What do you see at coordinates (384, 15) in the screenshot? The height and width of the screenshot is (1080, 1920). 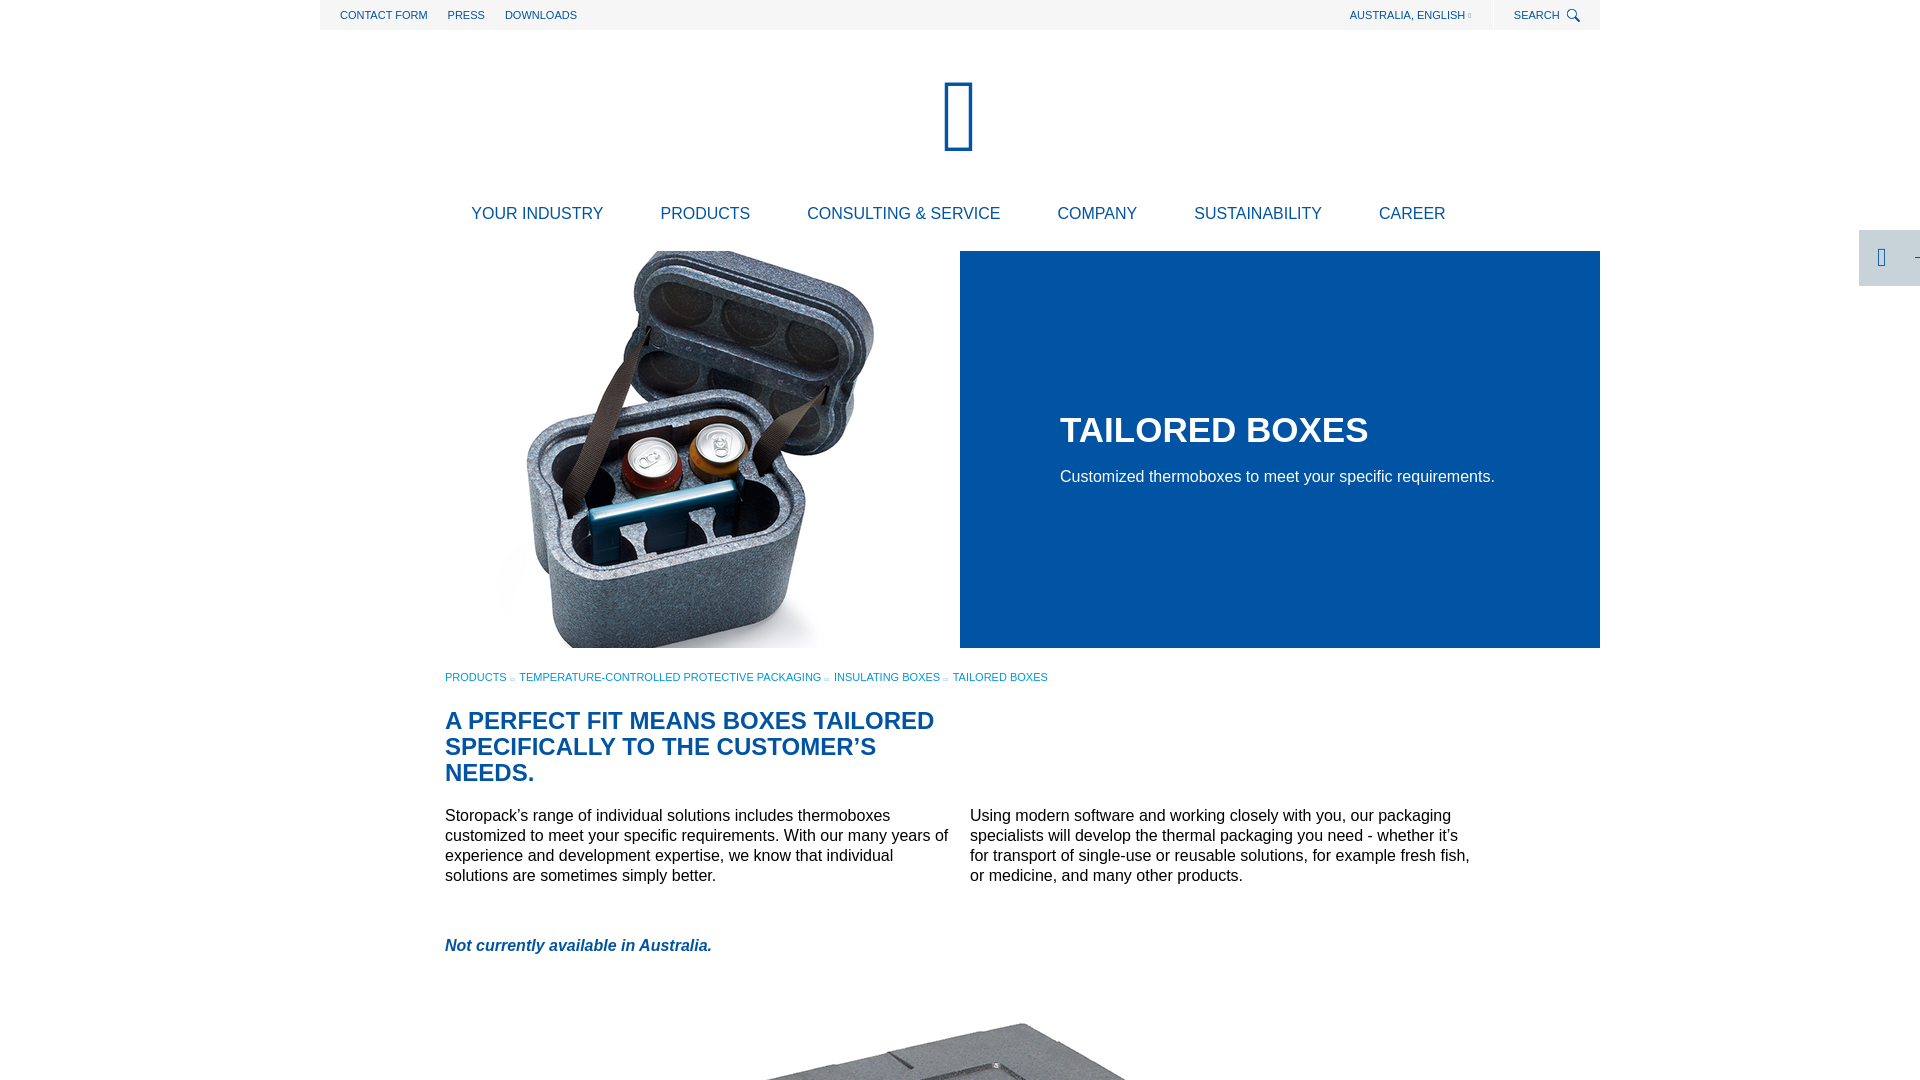 I see `Contact Form` at bounding box center [384, 15].